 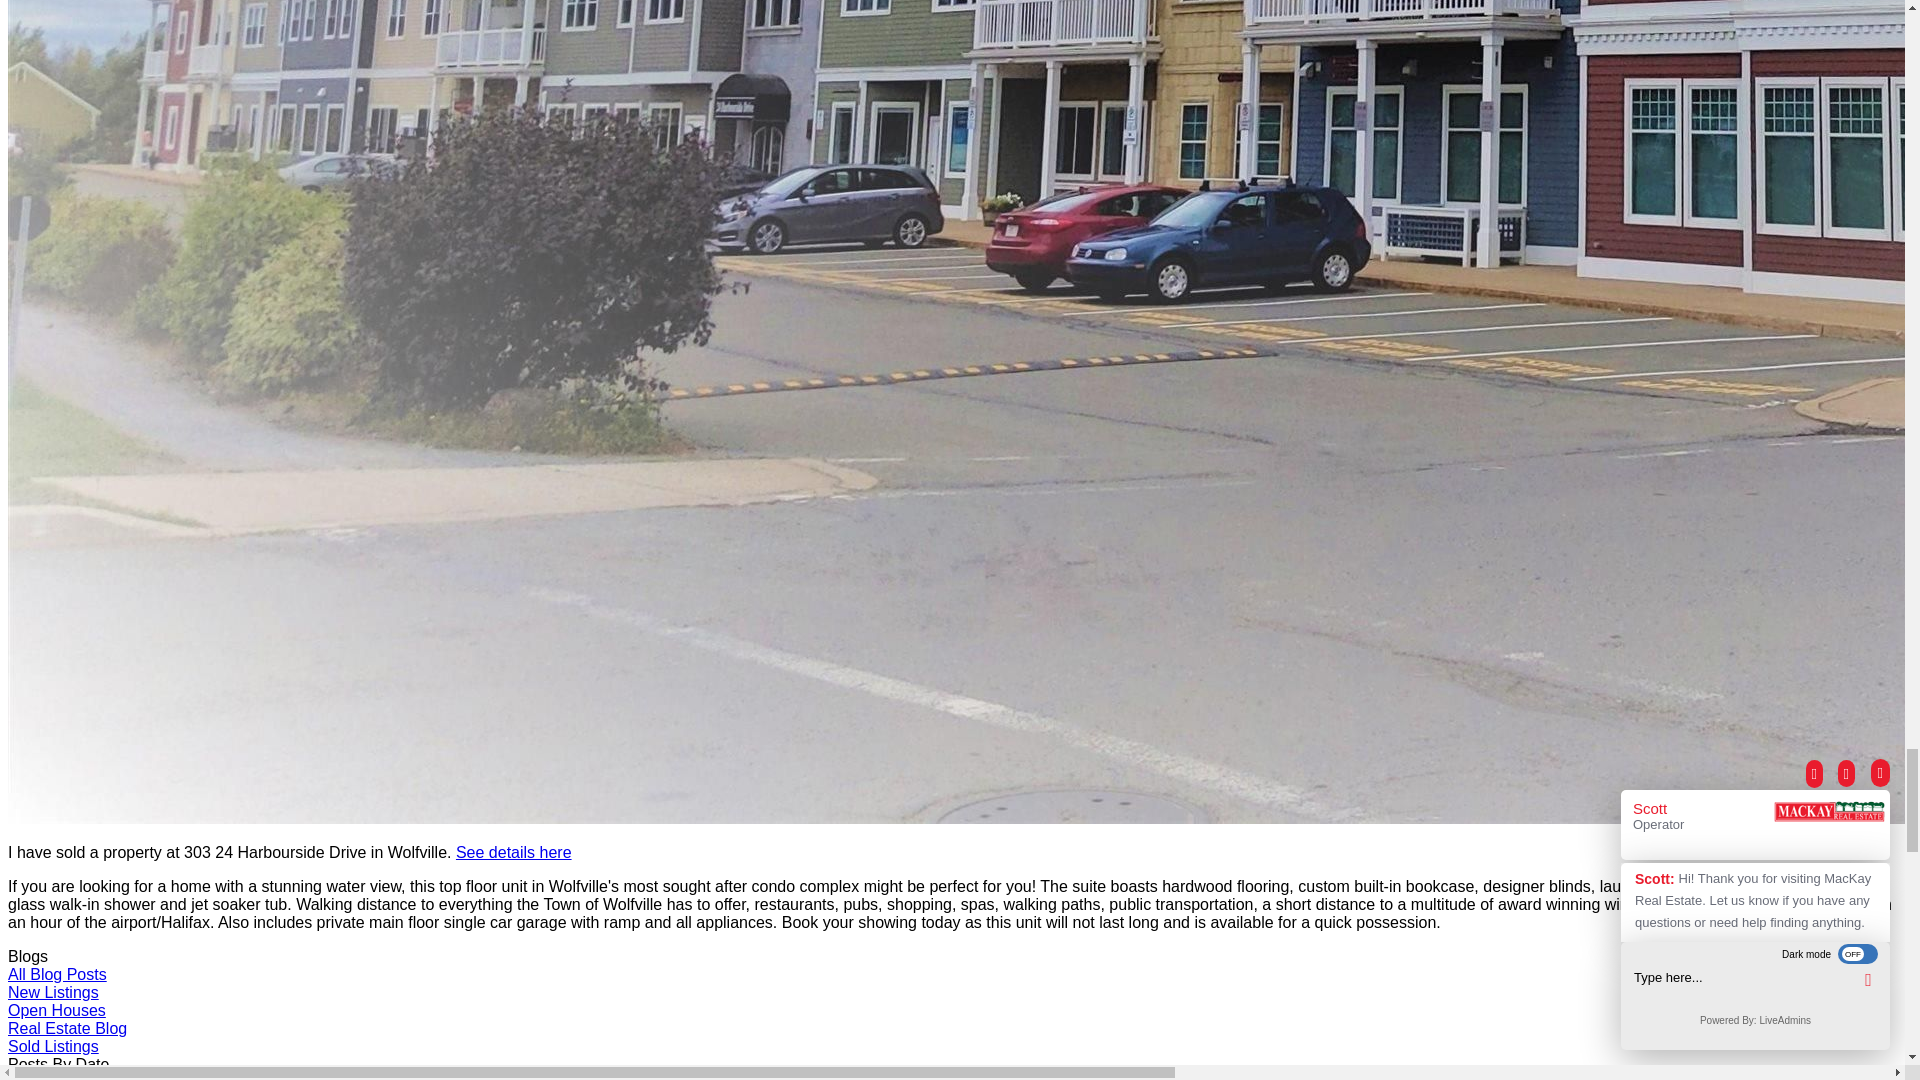 I want to click on New Listings, so click(x=53, y=992).